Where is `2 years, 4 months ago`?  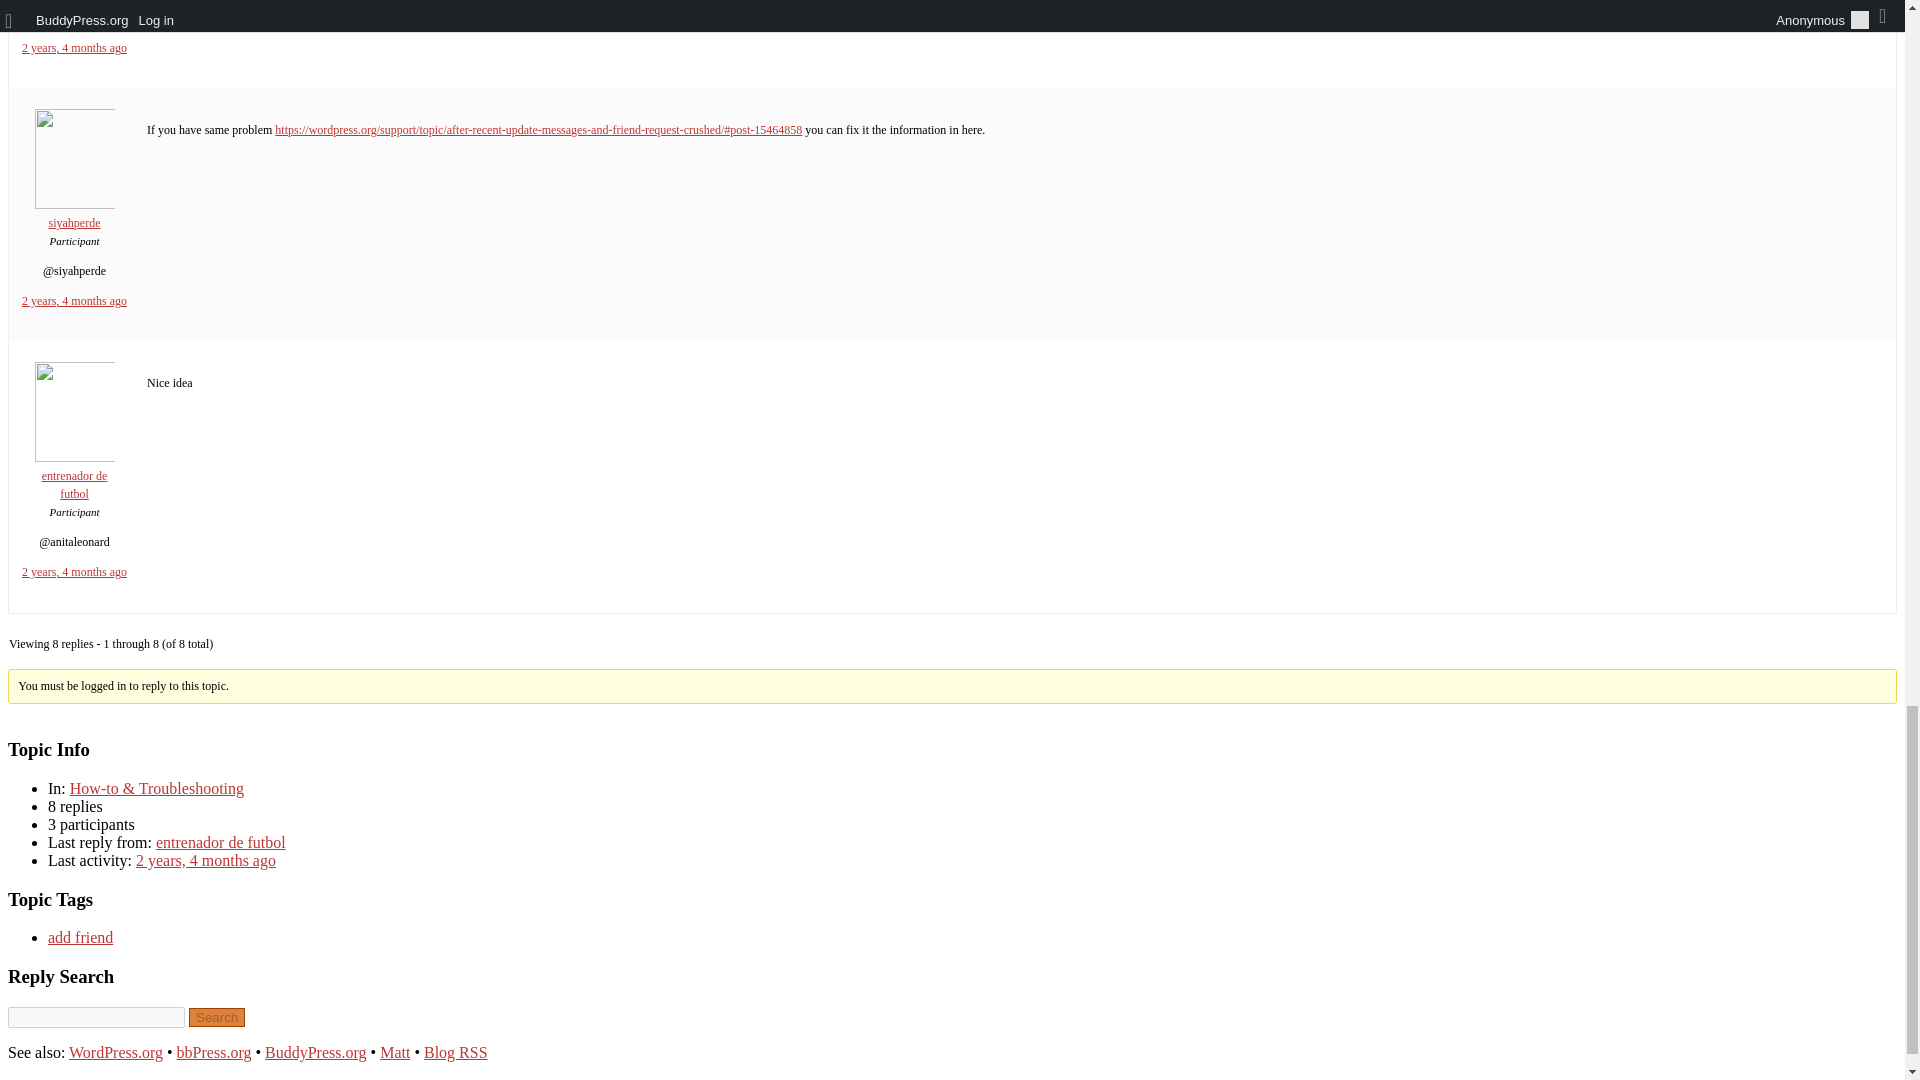
2 years, 4 months ago is located at coordinates (74, 48).